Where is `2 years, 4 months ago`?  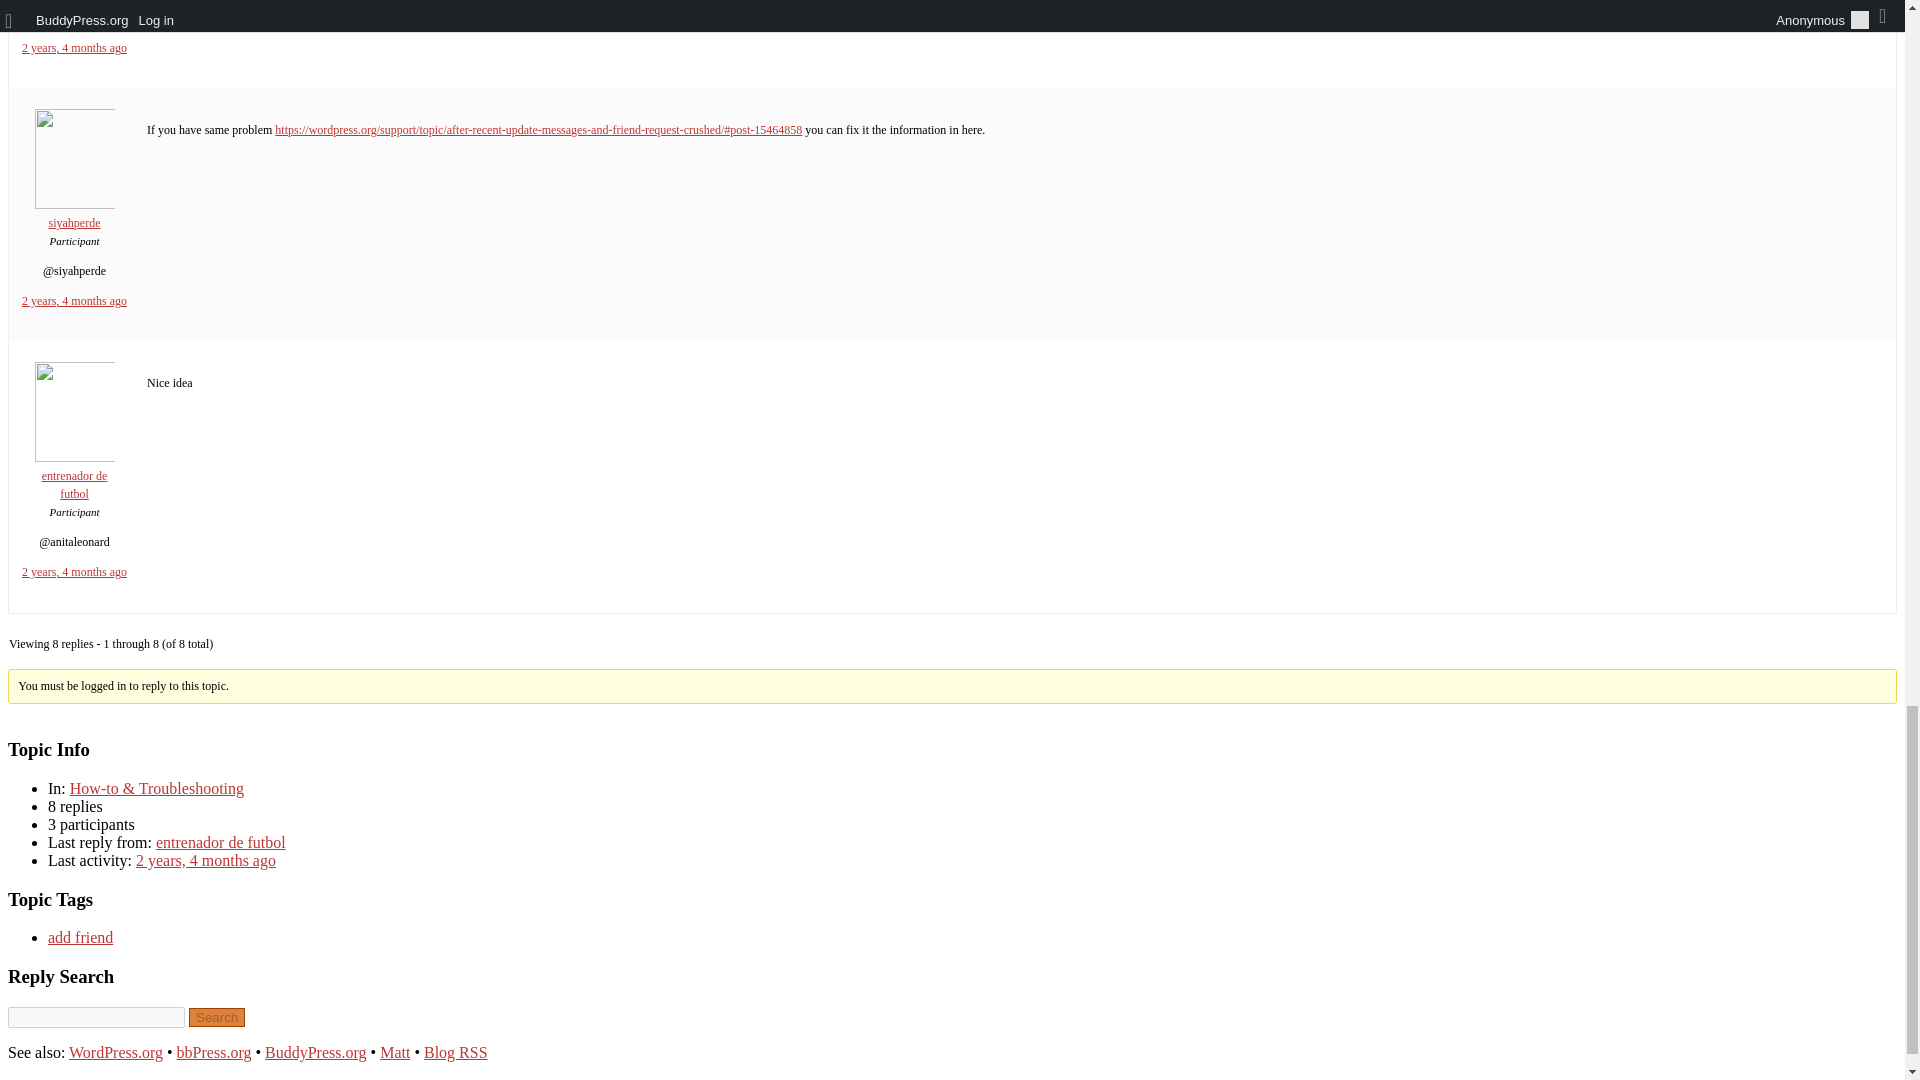
2 years, 4 months ago is located at coordinates (74, 48).